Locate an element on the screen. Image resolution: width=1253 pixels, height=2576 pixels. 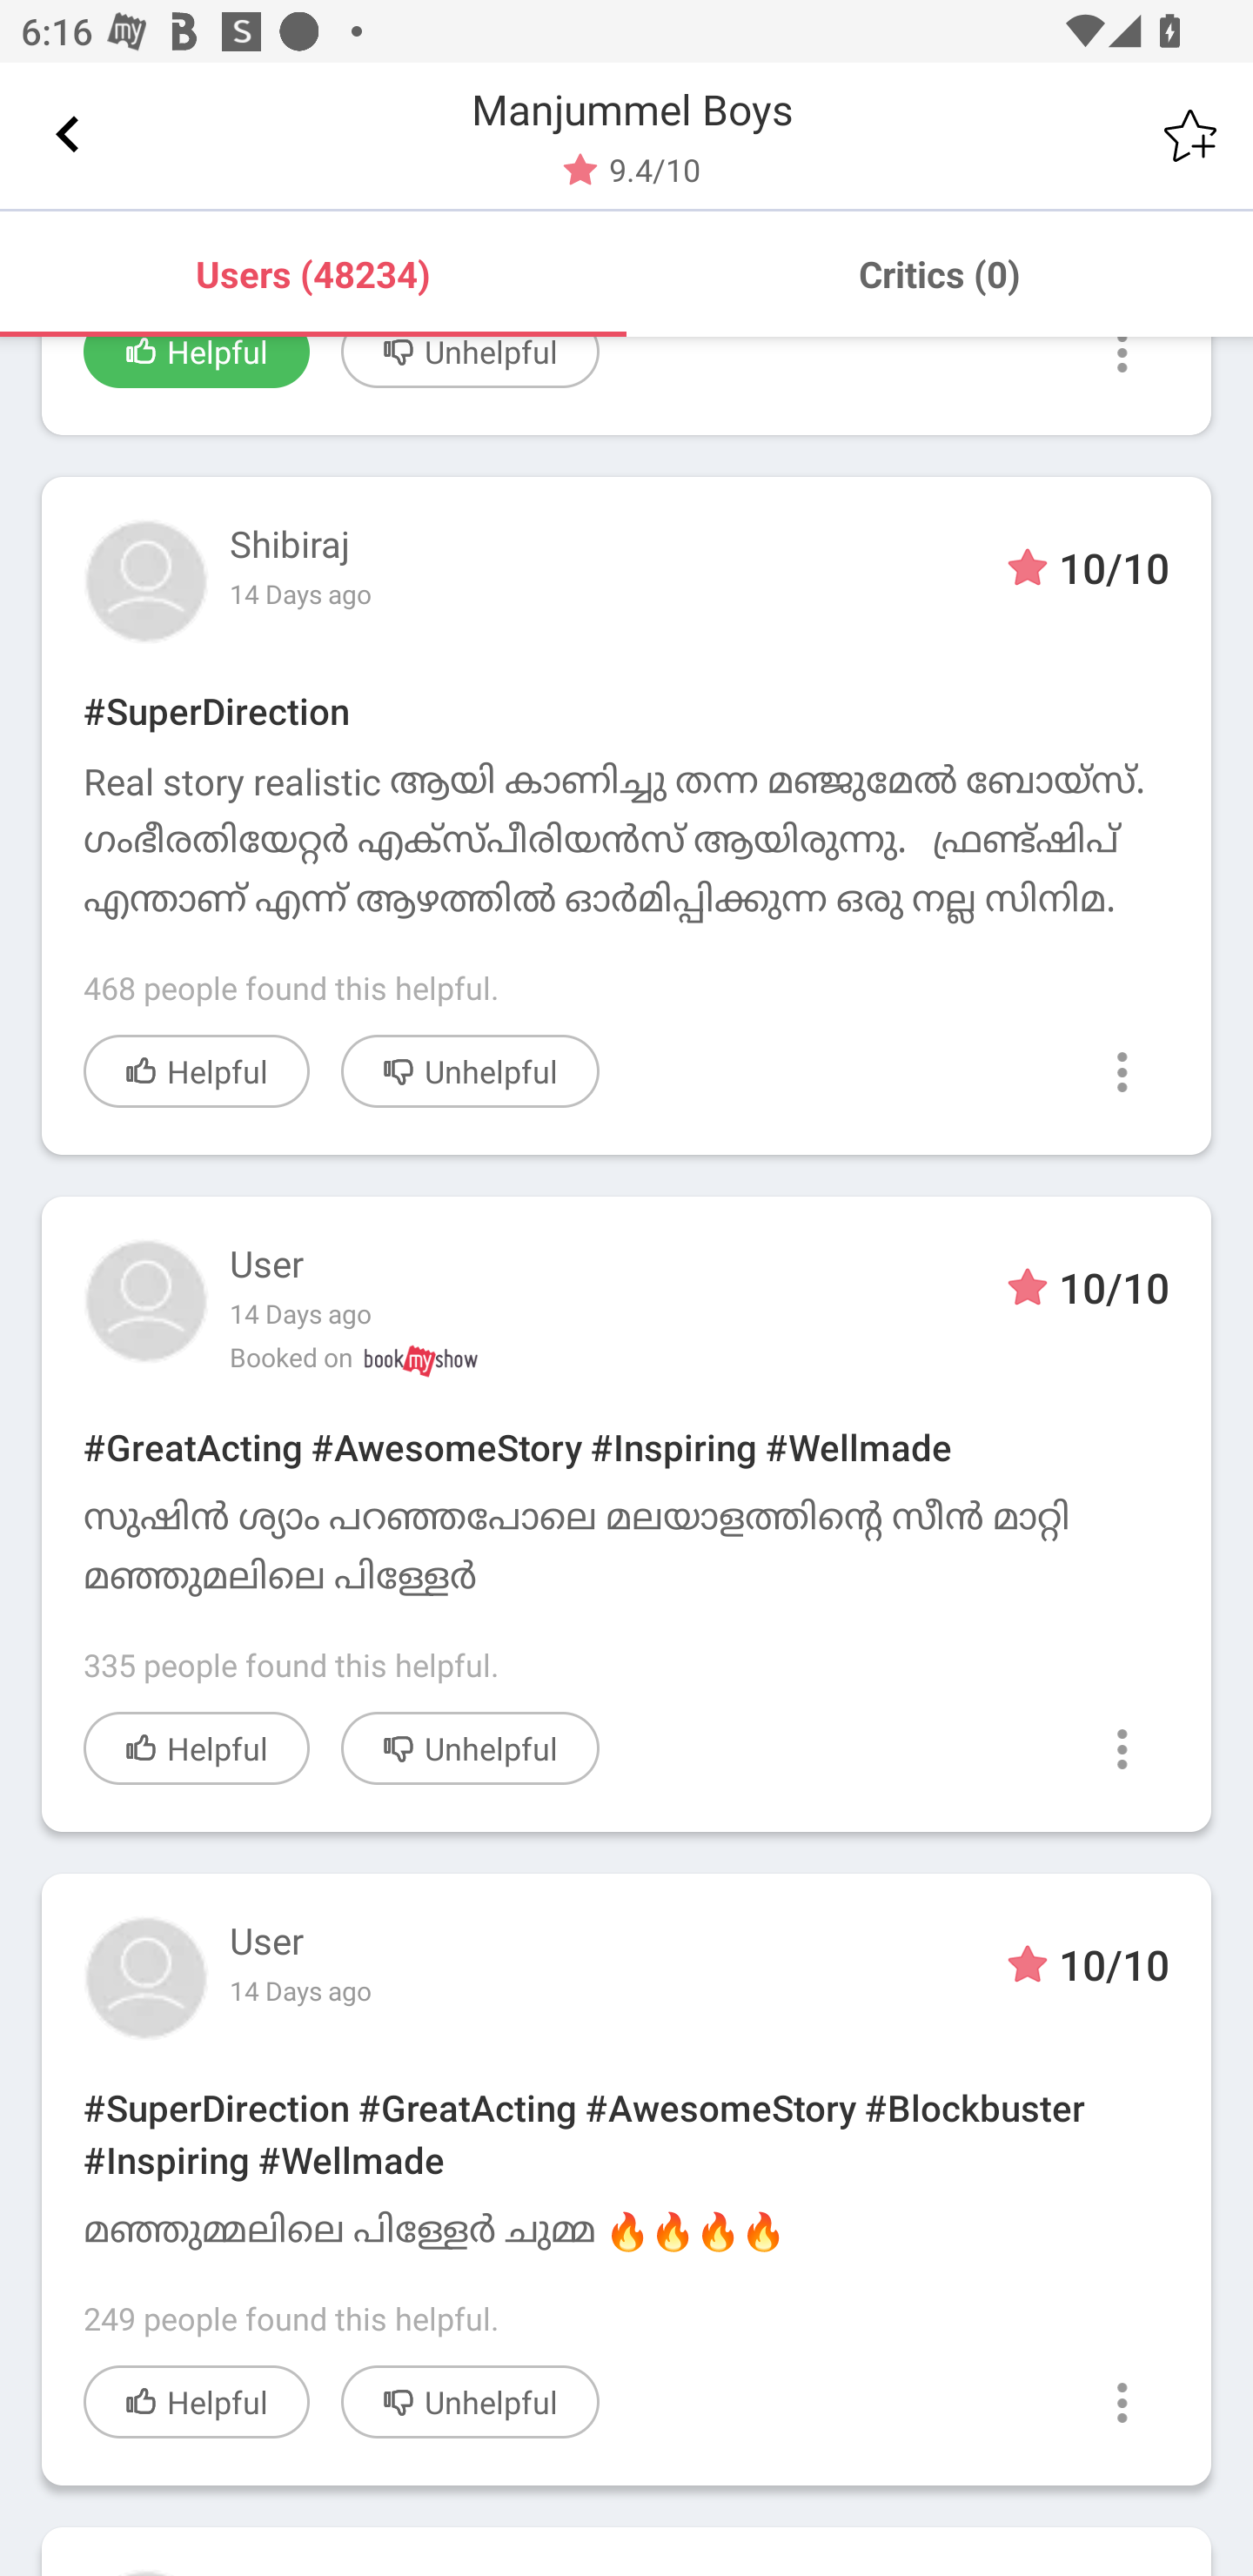
Helpful is located at coordinates (197, 2402).